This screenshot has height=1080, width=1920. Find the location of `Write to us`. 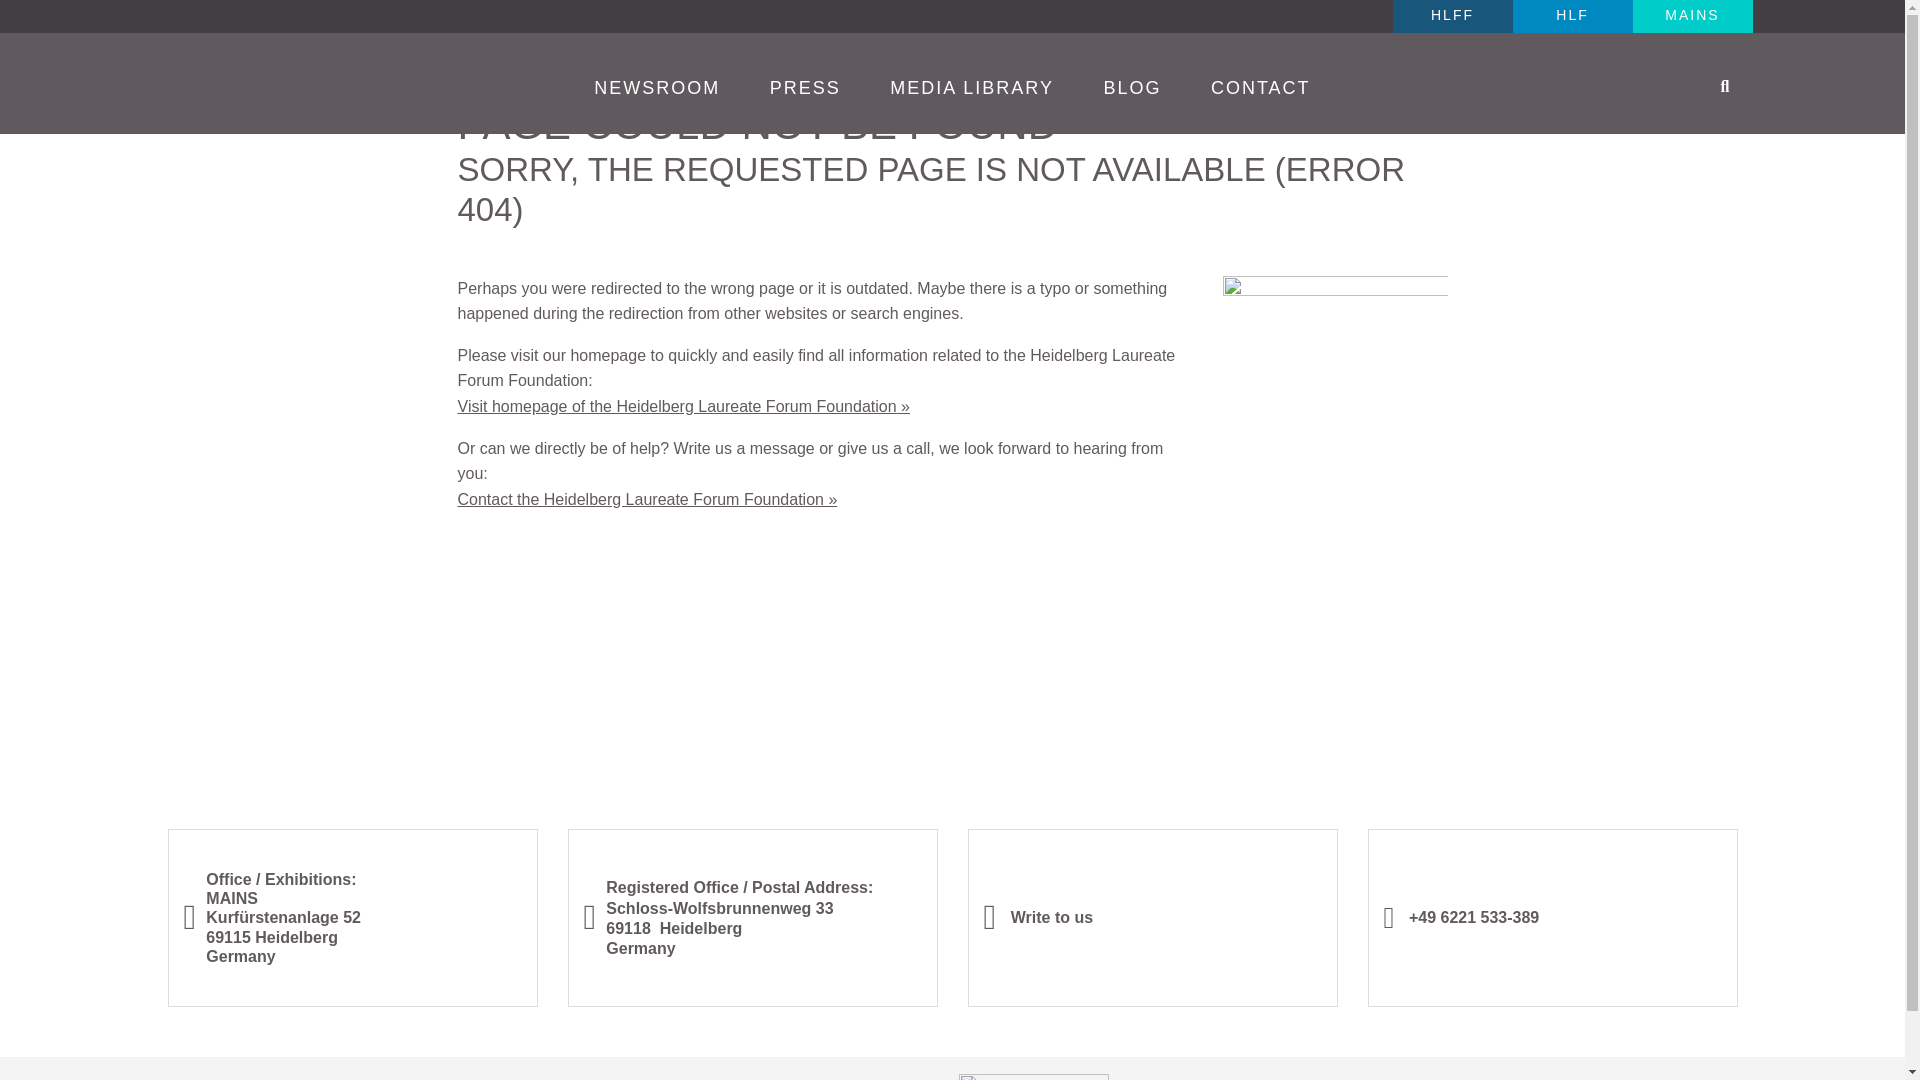

Write to us is located at coordinates (1038, 917).